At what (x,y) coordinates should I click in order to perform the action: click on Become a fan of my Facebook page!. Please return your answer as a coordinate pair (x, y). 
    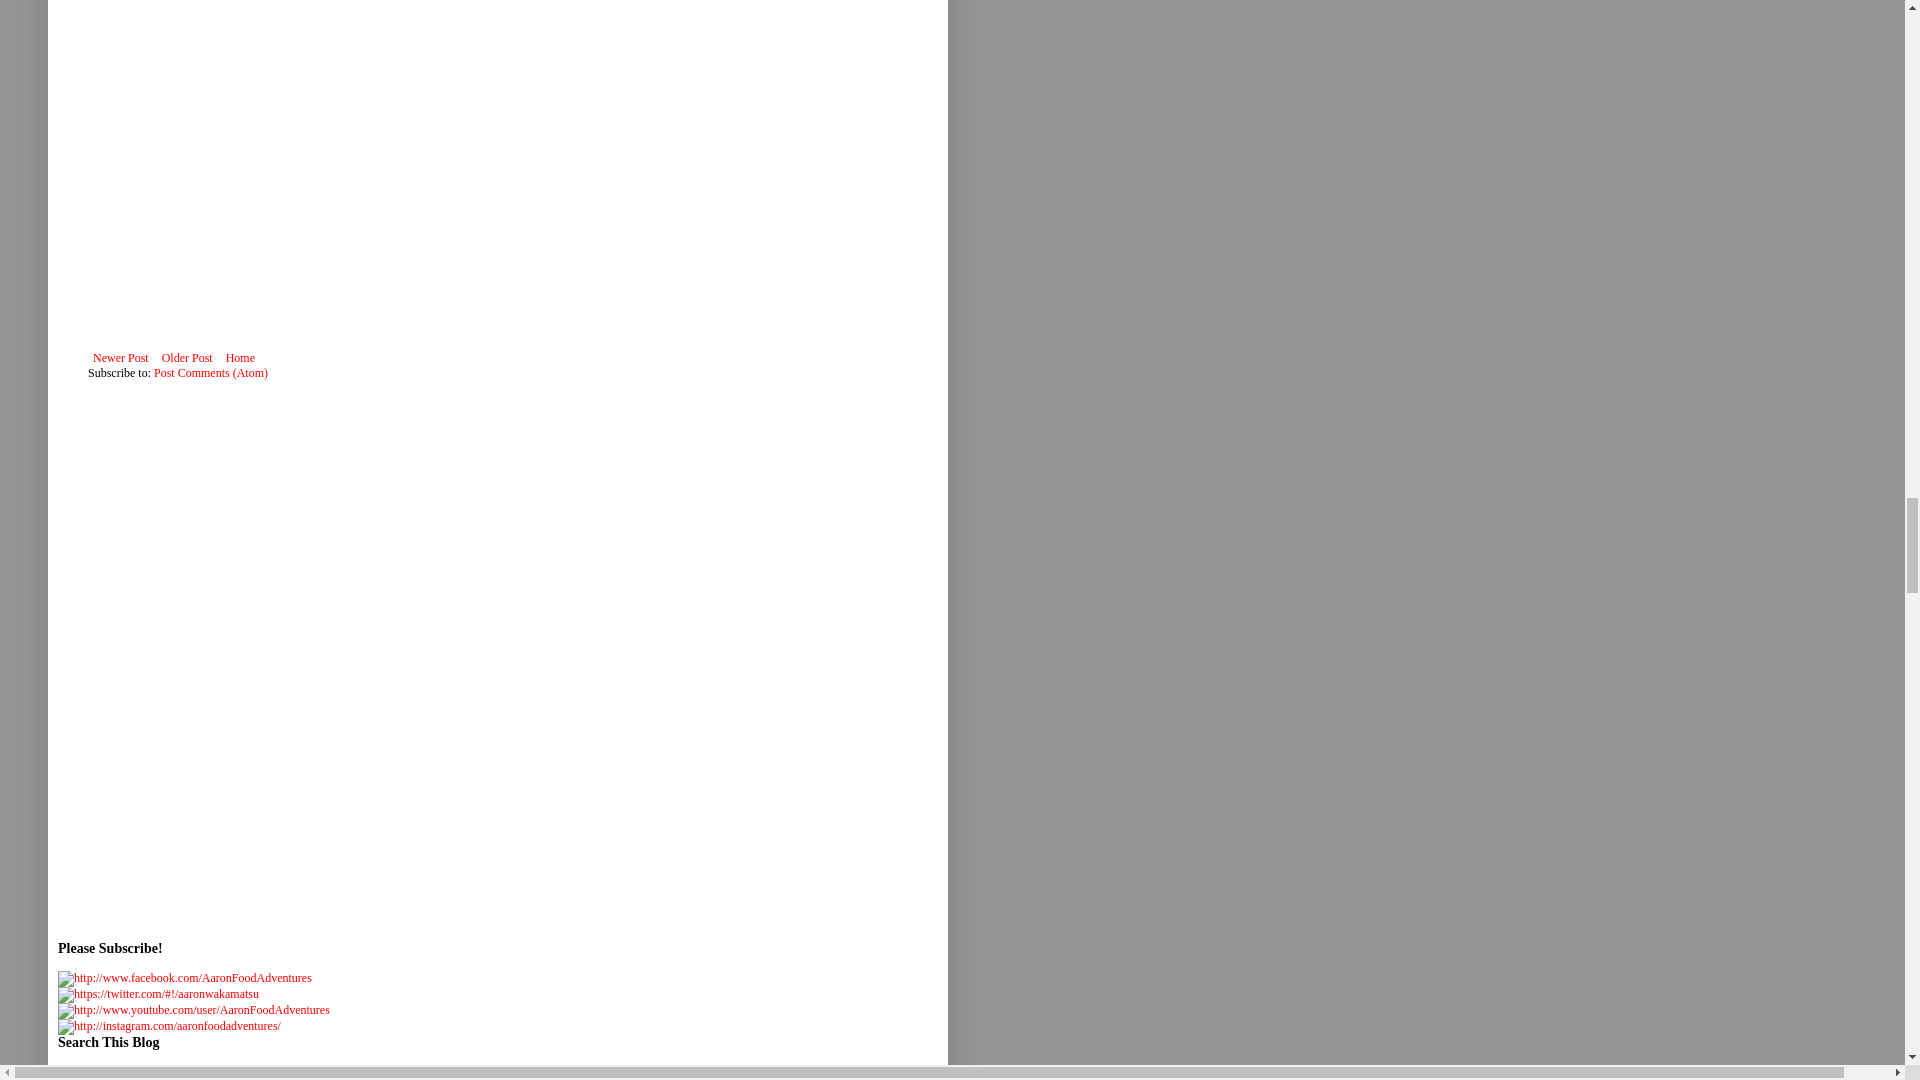
    Looking at the image, I should click on (184, 978).